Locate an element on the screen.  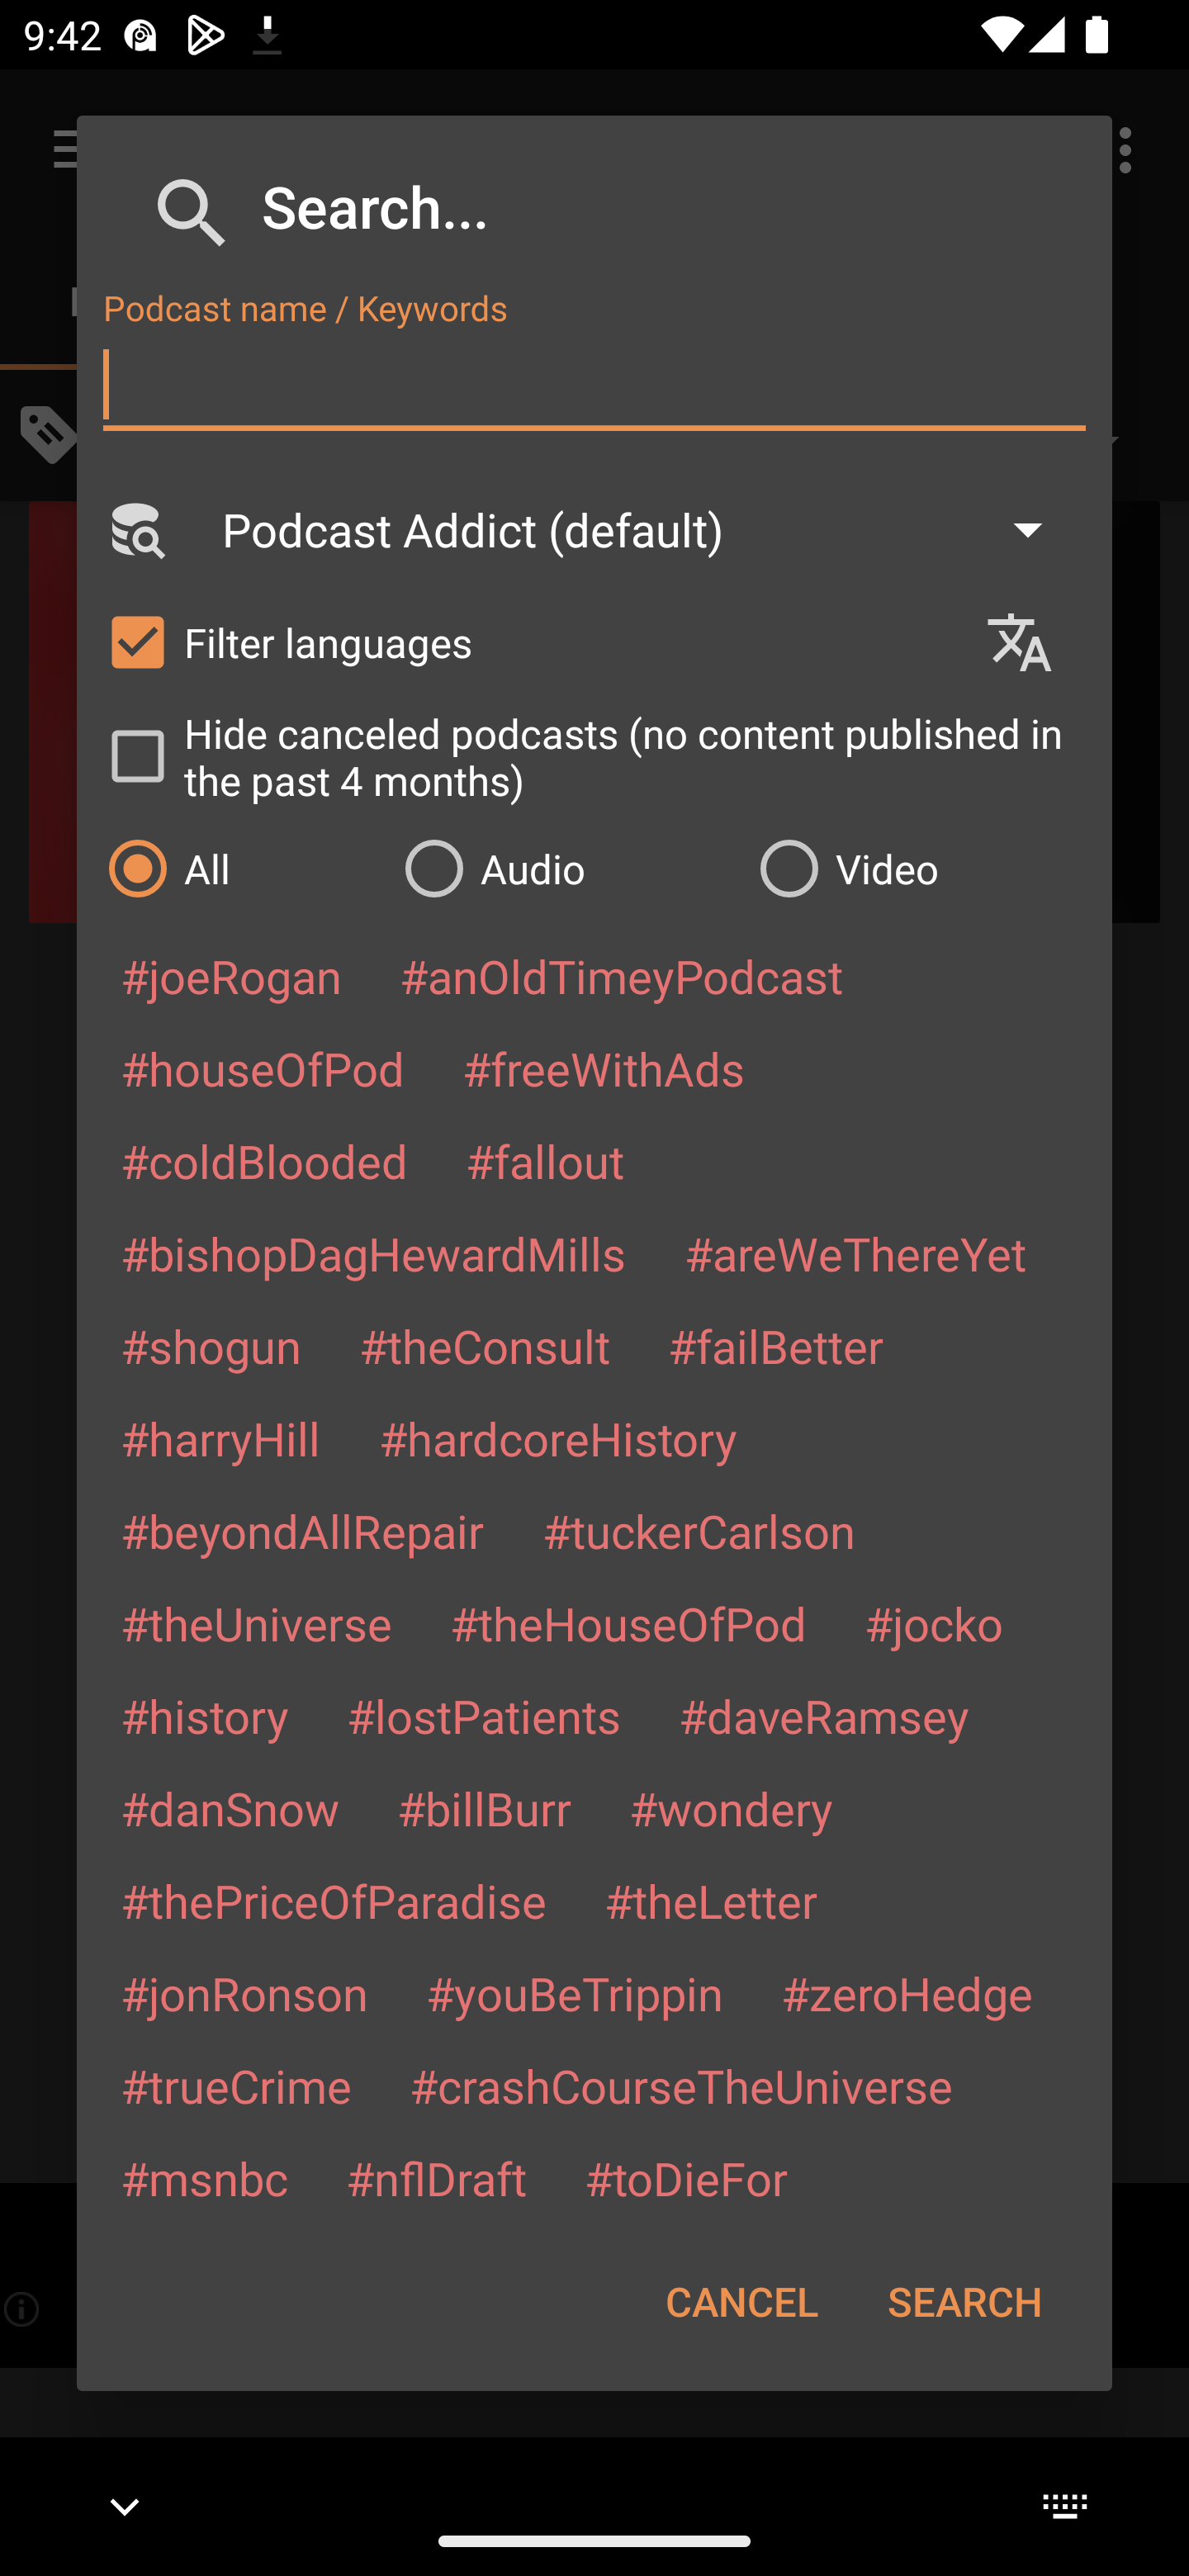
#daveRamsey is located at coordinates (824, 1716).